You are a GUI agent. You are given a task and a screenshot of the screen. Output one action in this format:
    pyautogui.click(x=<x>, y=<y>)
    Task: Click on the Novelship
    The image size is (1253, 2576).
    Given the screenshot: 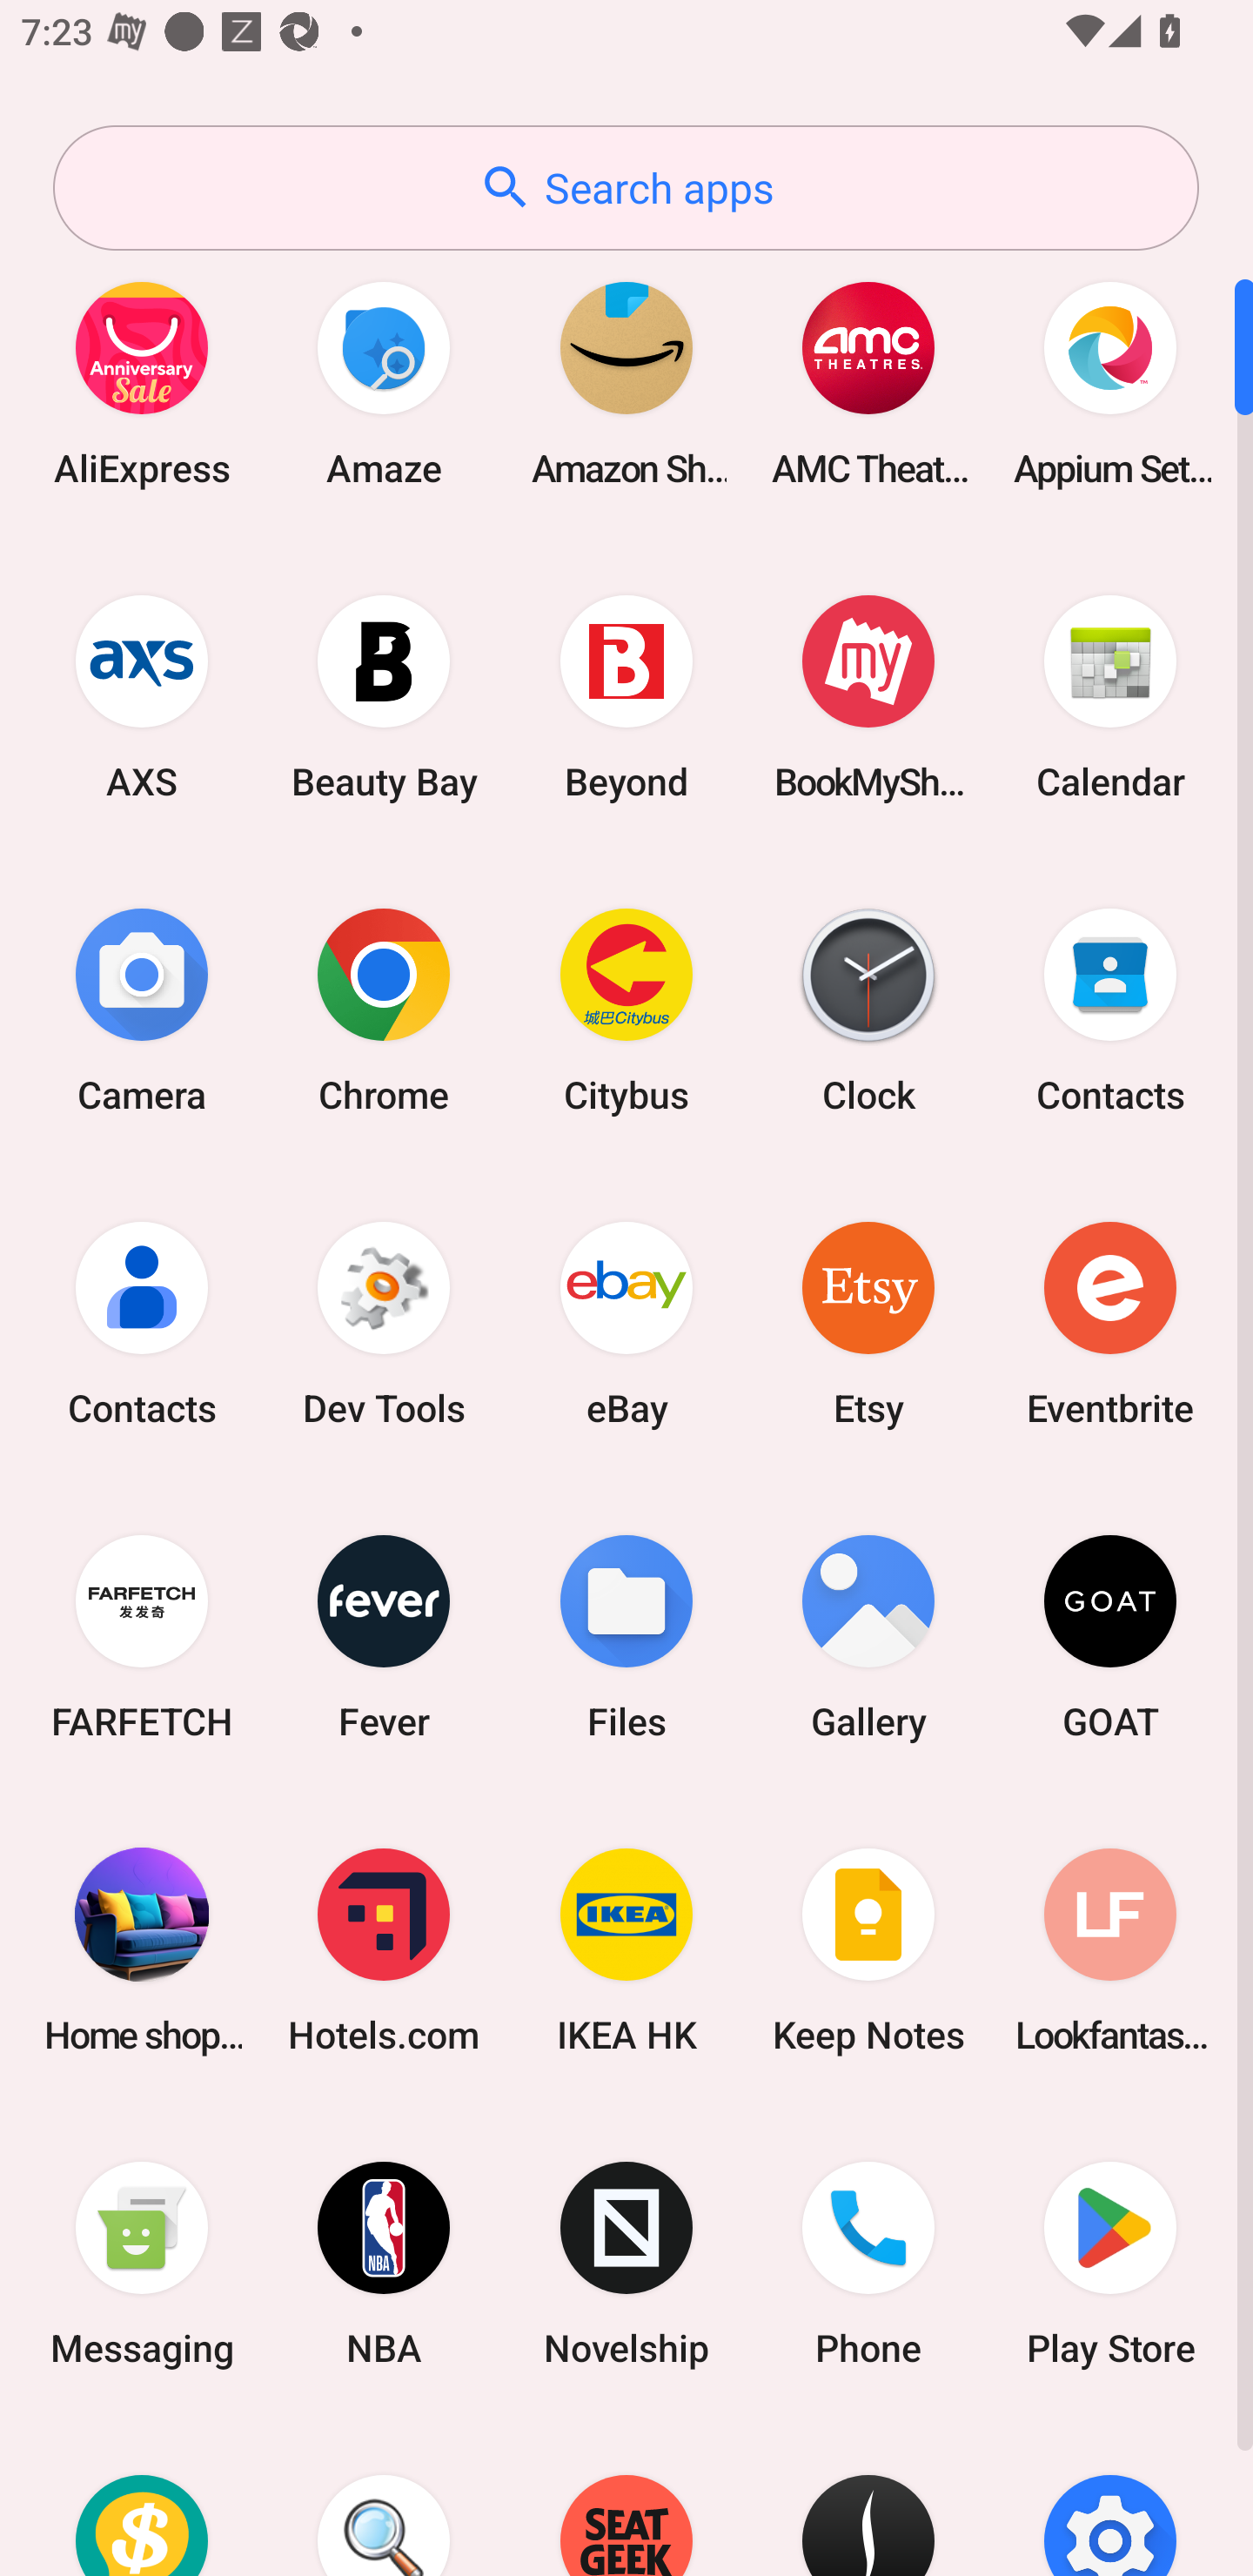 What is the action you would take?
    pyautogui.click(x=626, y=2264)
    